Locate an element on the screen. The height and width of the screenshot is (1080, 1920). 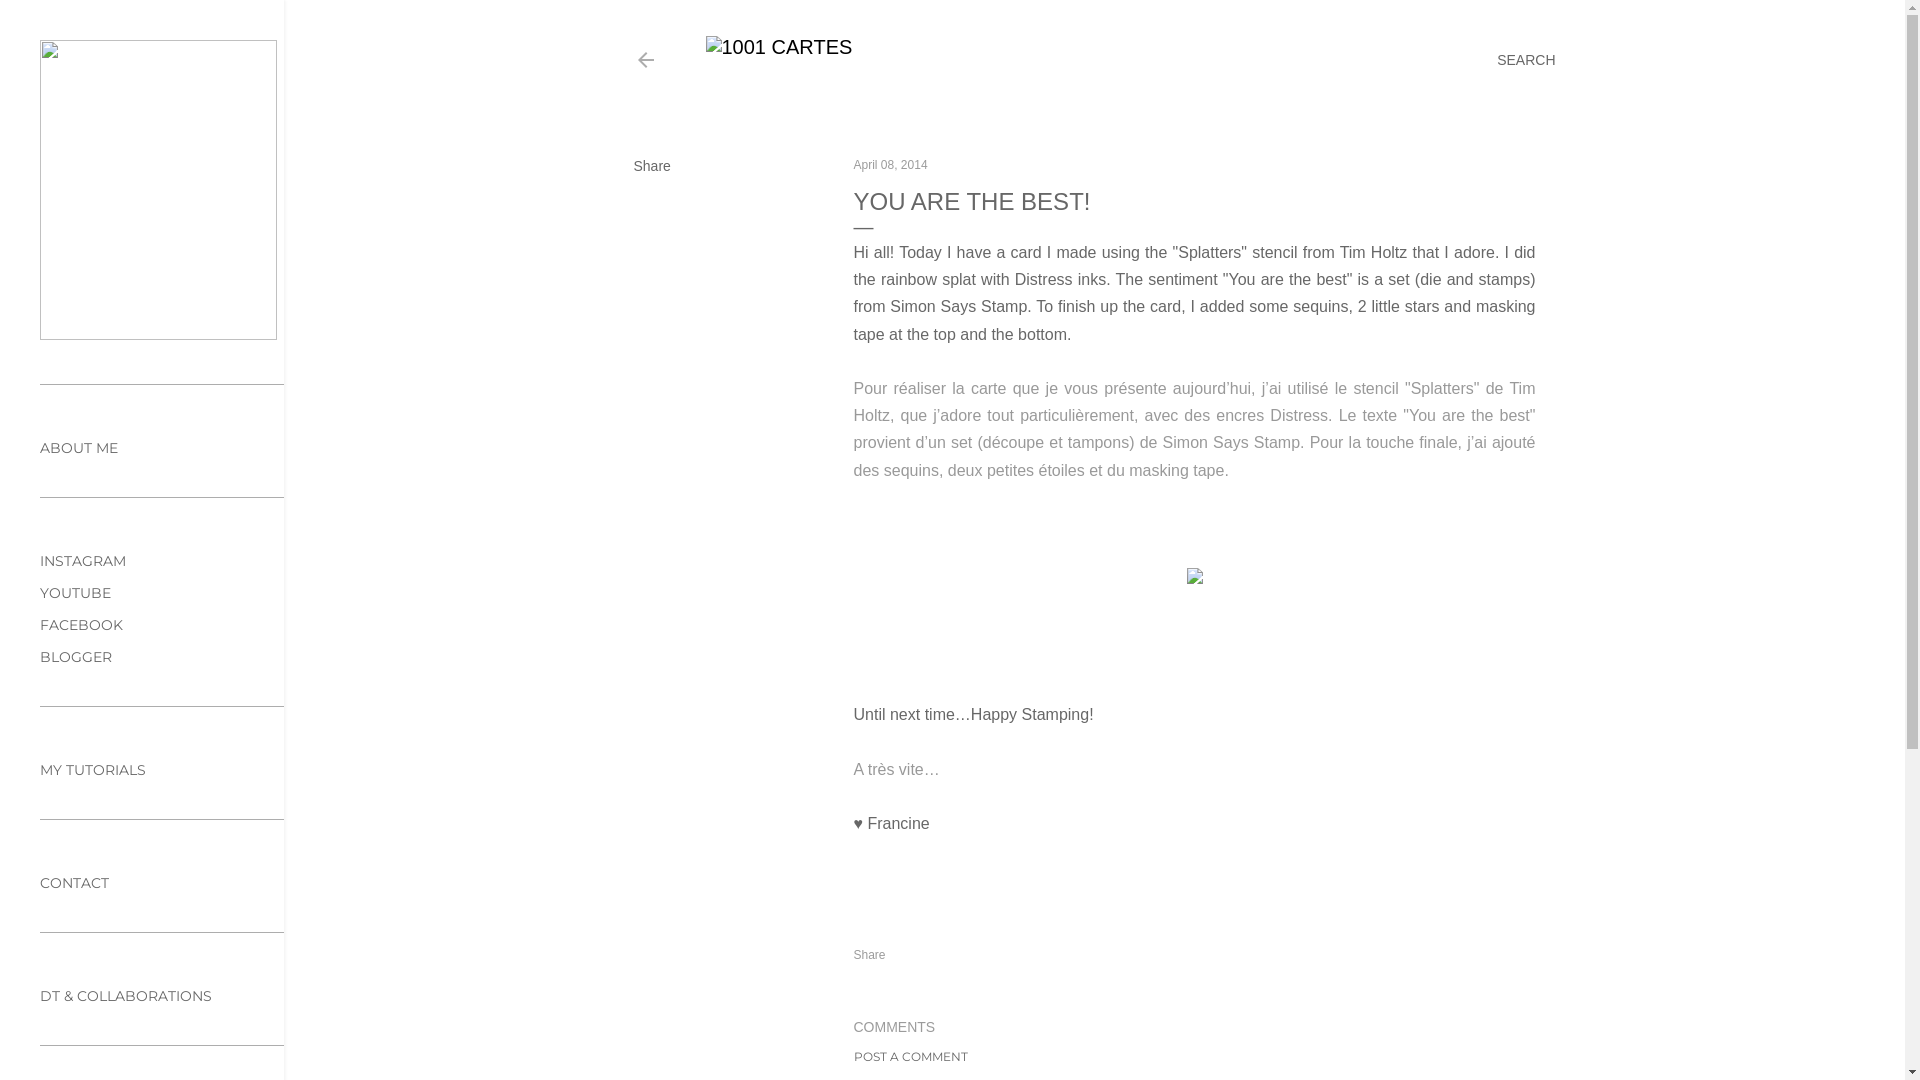
SEARCH is located at coordinates (1526, 60).